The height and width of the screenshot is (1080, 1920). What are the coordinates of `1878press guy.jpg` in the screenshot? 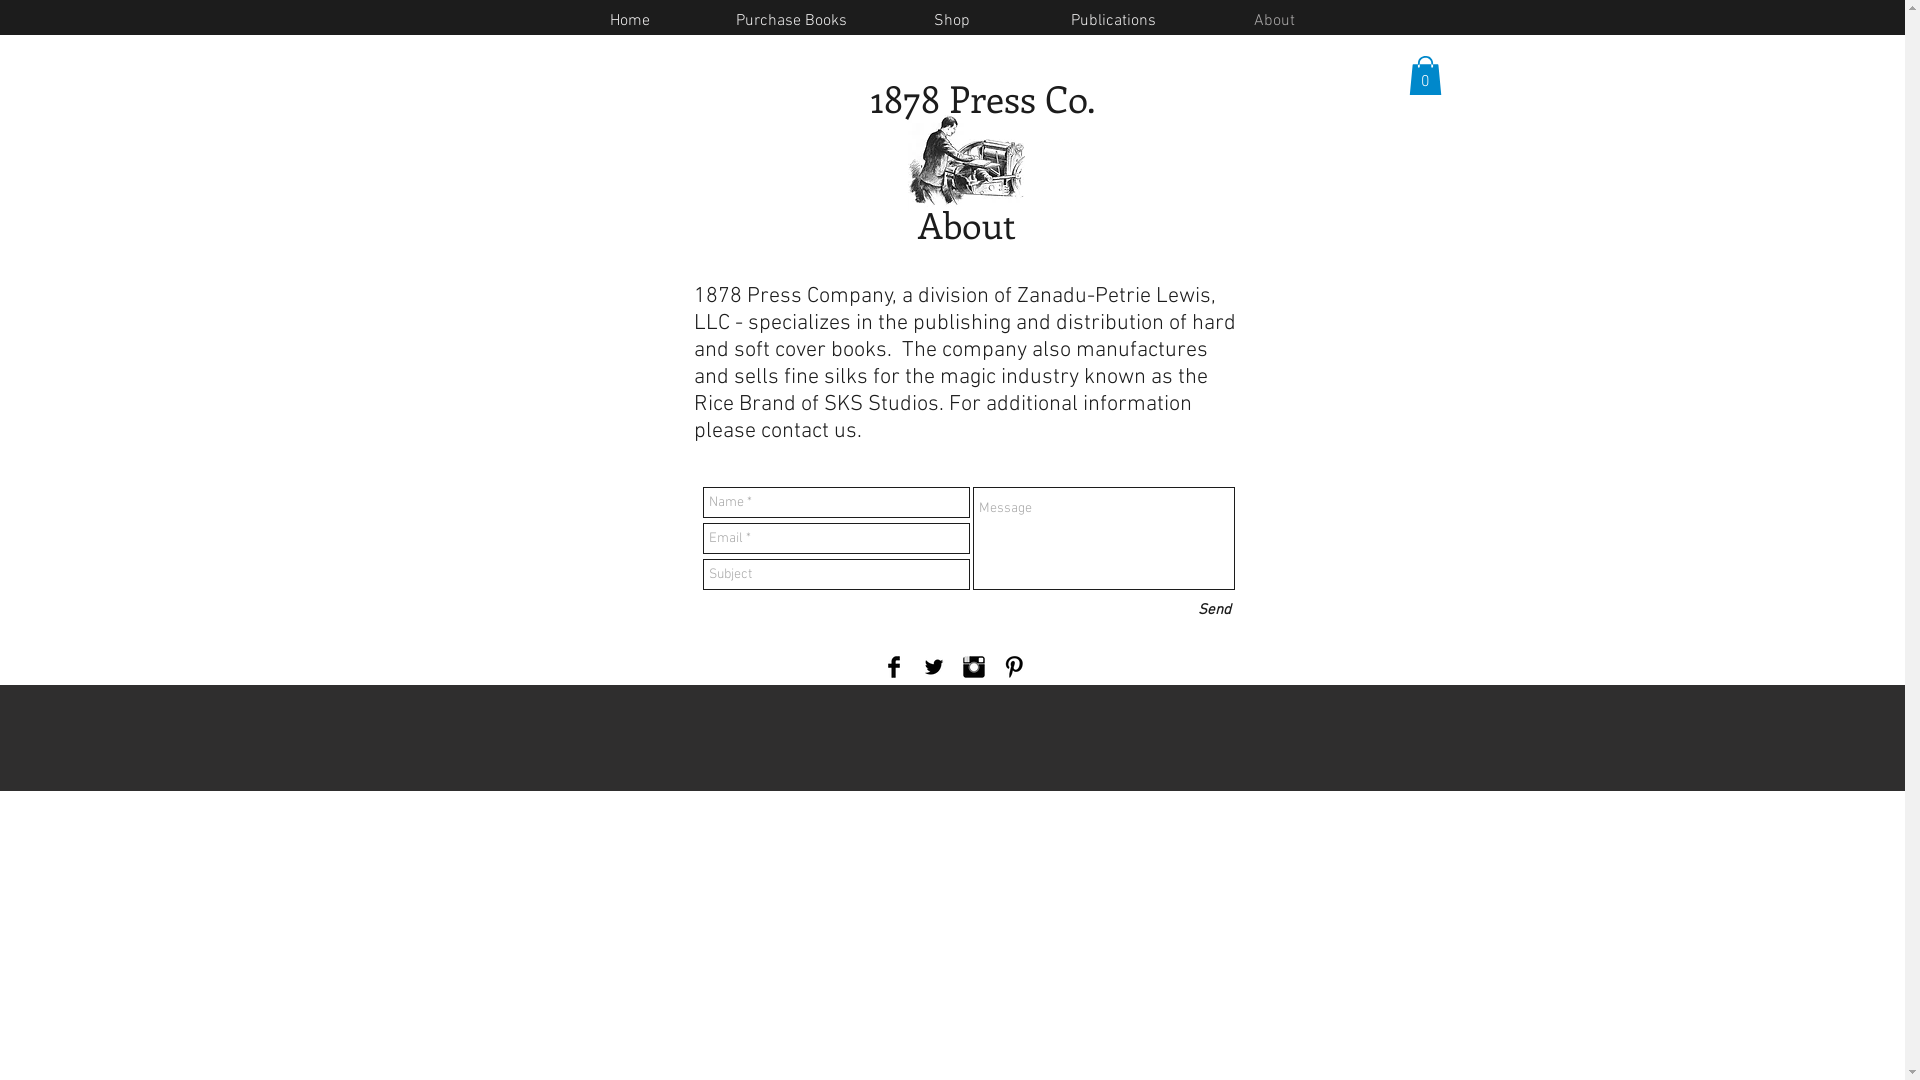 It's located at (966, 163).